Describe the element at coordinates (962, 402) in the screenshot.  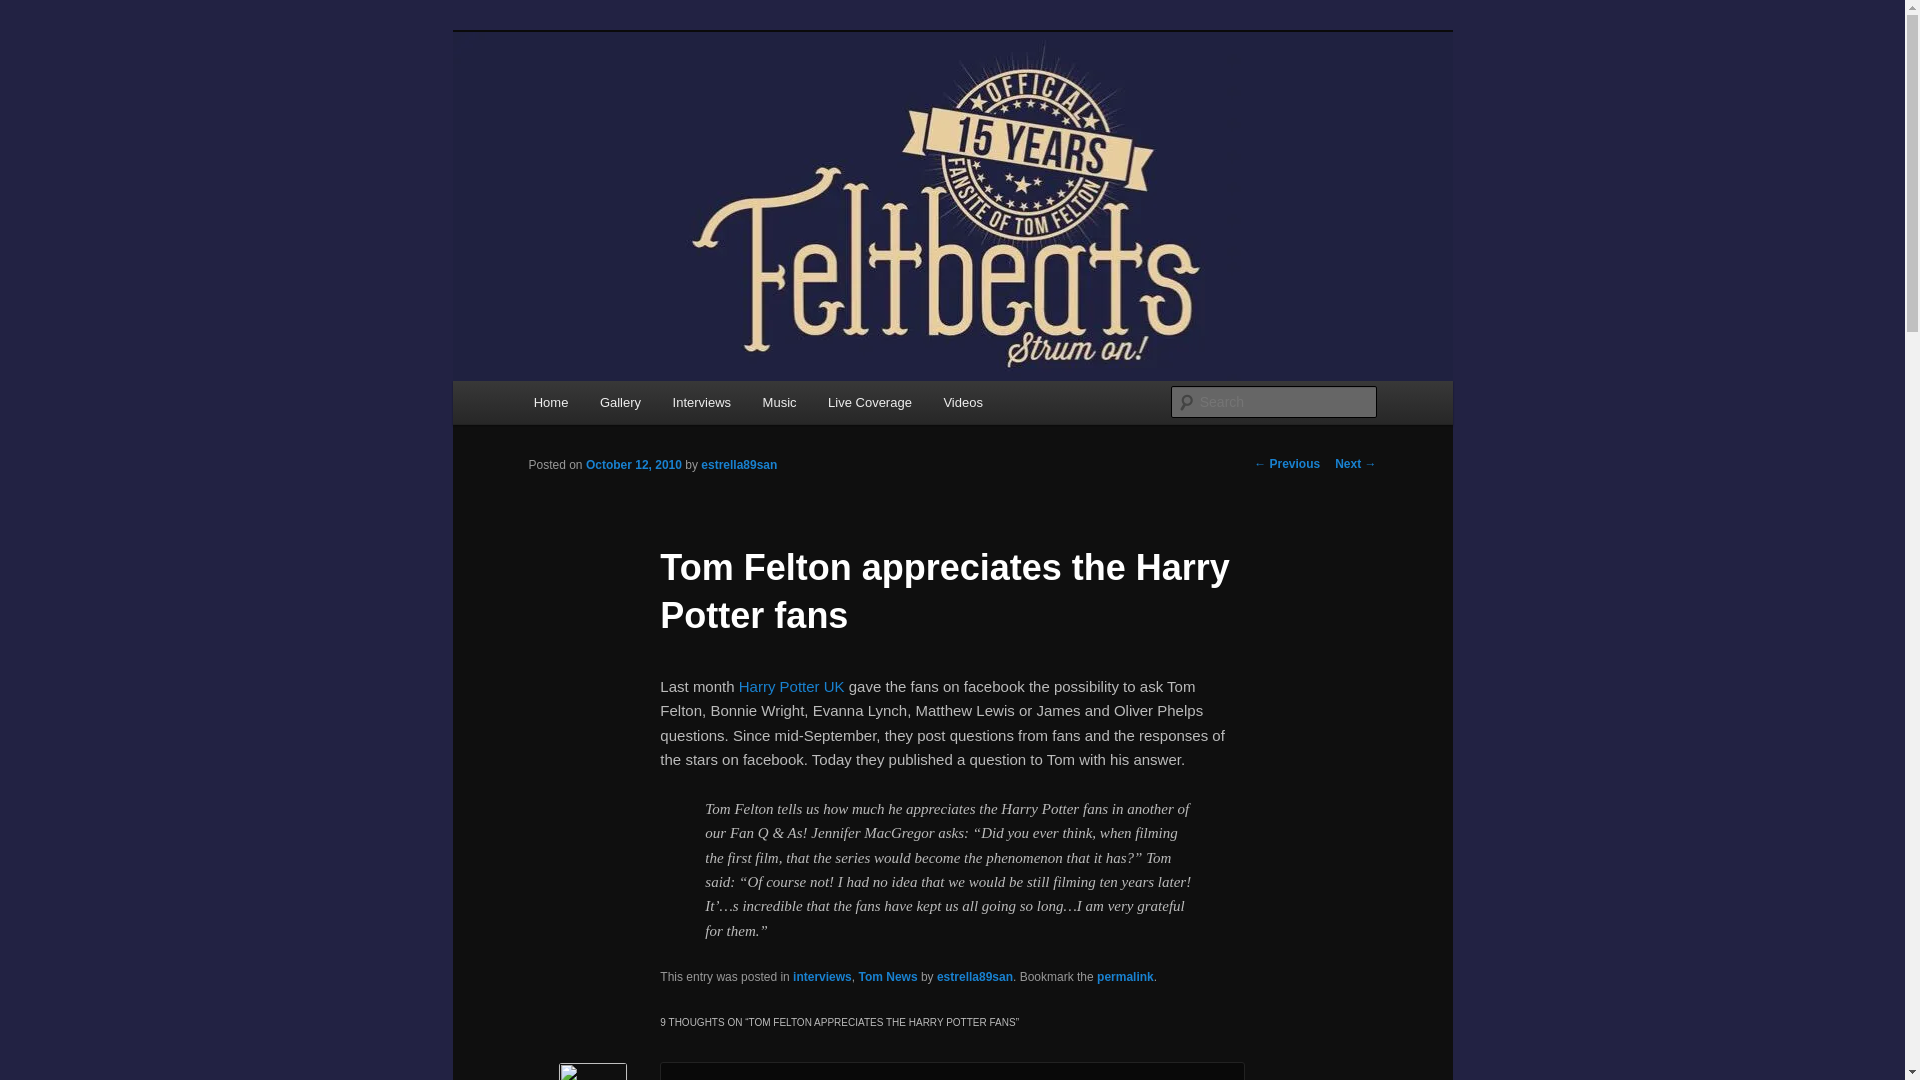
I see `Videos` at that location.